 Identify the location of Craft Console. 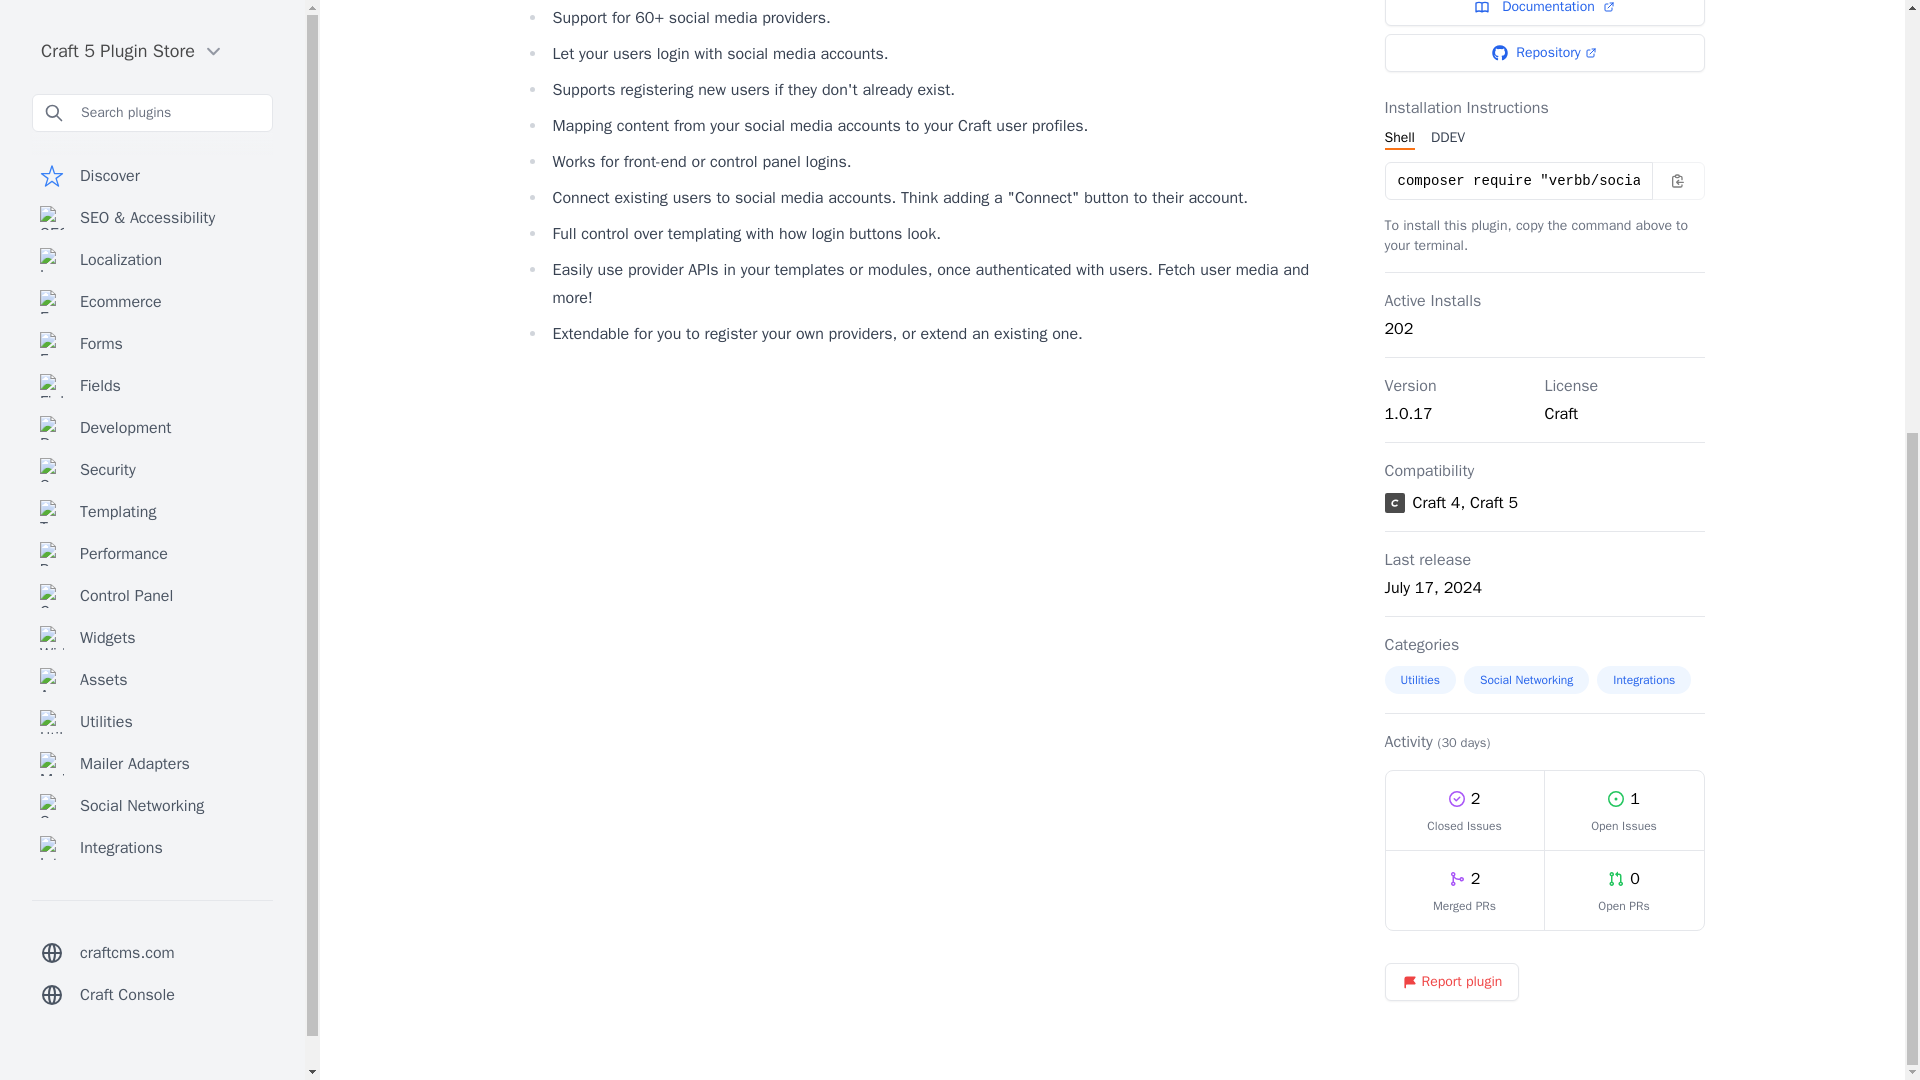
(152, 281).